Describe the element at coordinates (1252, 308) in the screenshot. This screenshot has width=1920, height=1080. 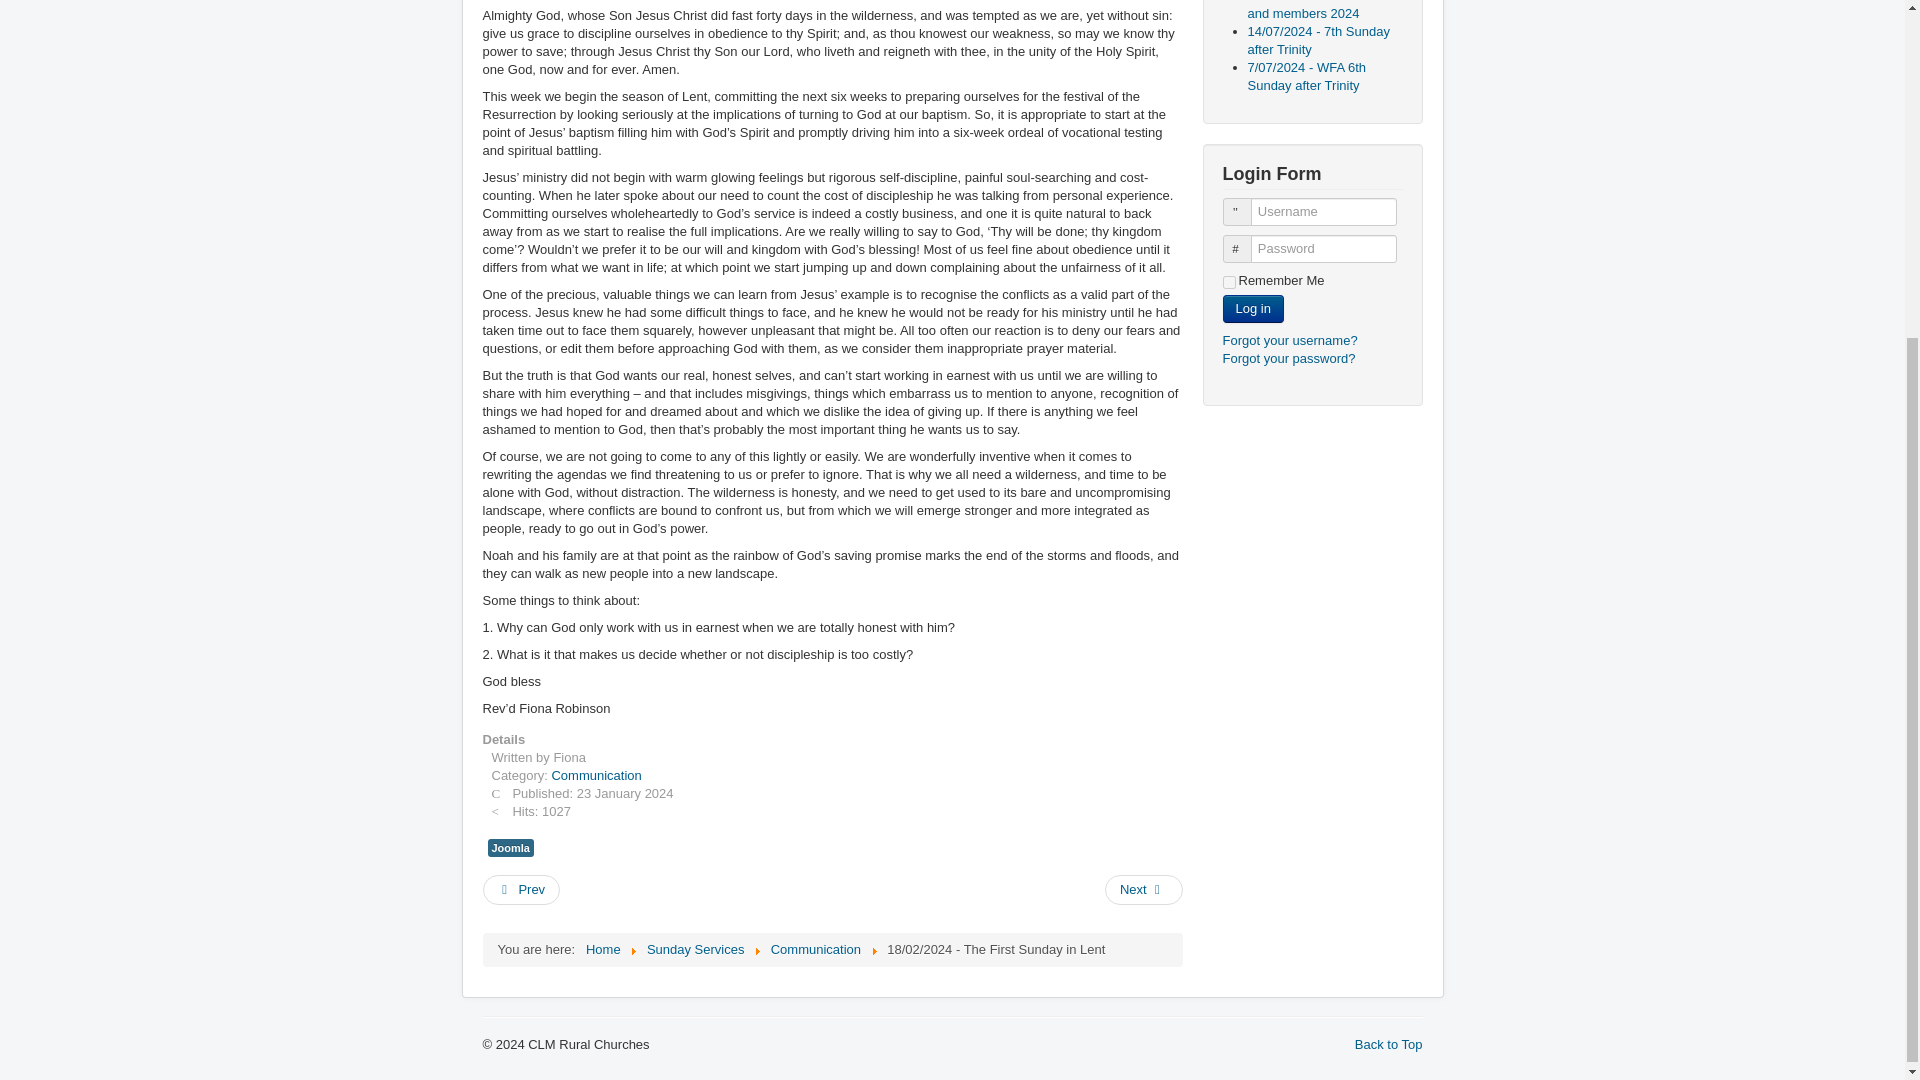
I see `Log in` at that location.